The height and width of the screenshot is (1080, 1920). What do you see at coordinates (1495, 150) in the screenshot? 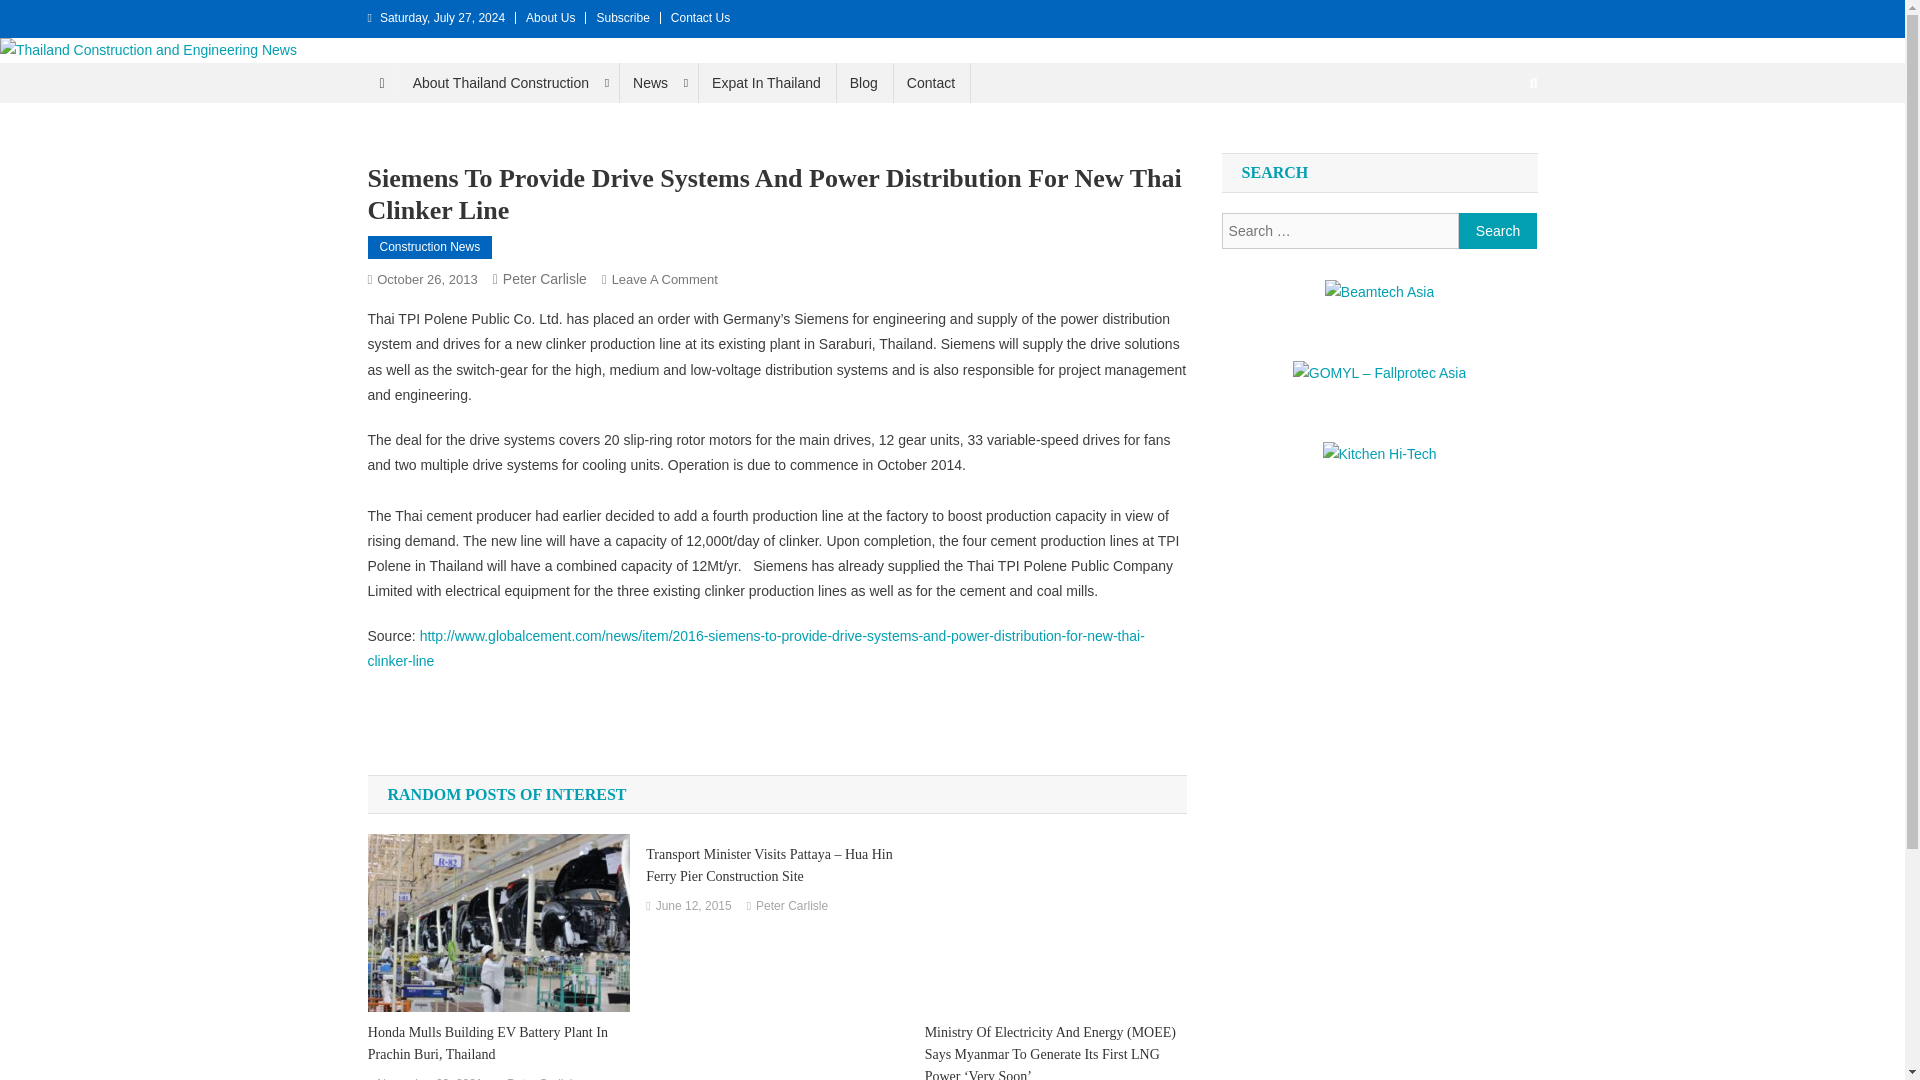
I see `Search` at bounding box center [1495, 150].